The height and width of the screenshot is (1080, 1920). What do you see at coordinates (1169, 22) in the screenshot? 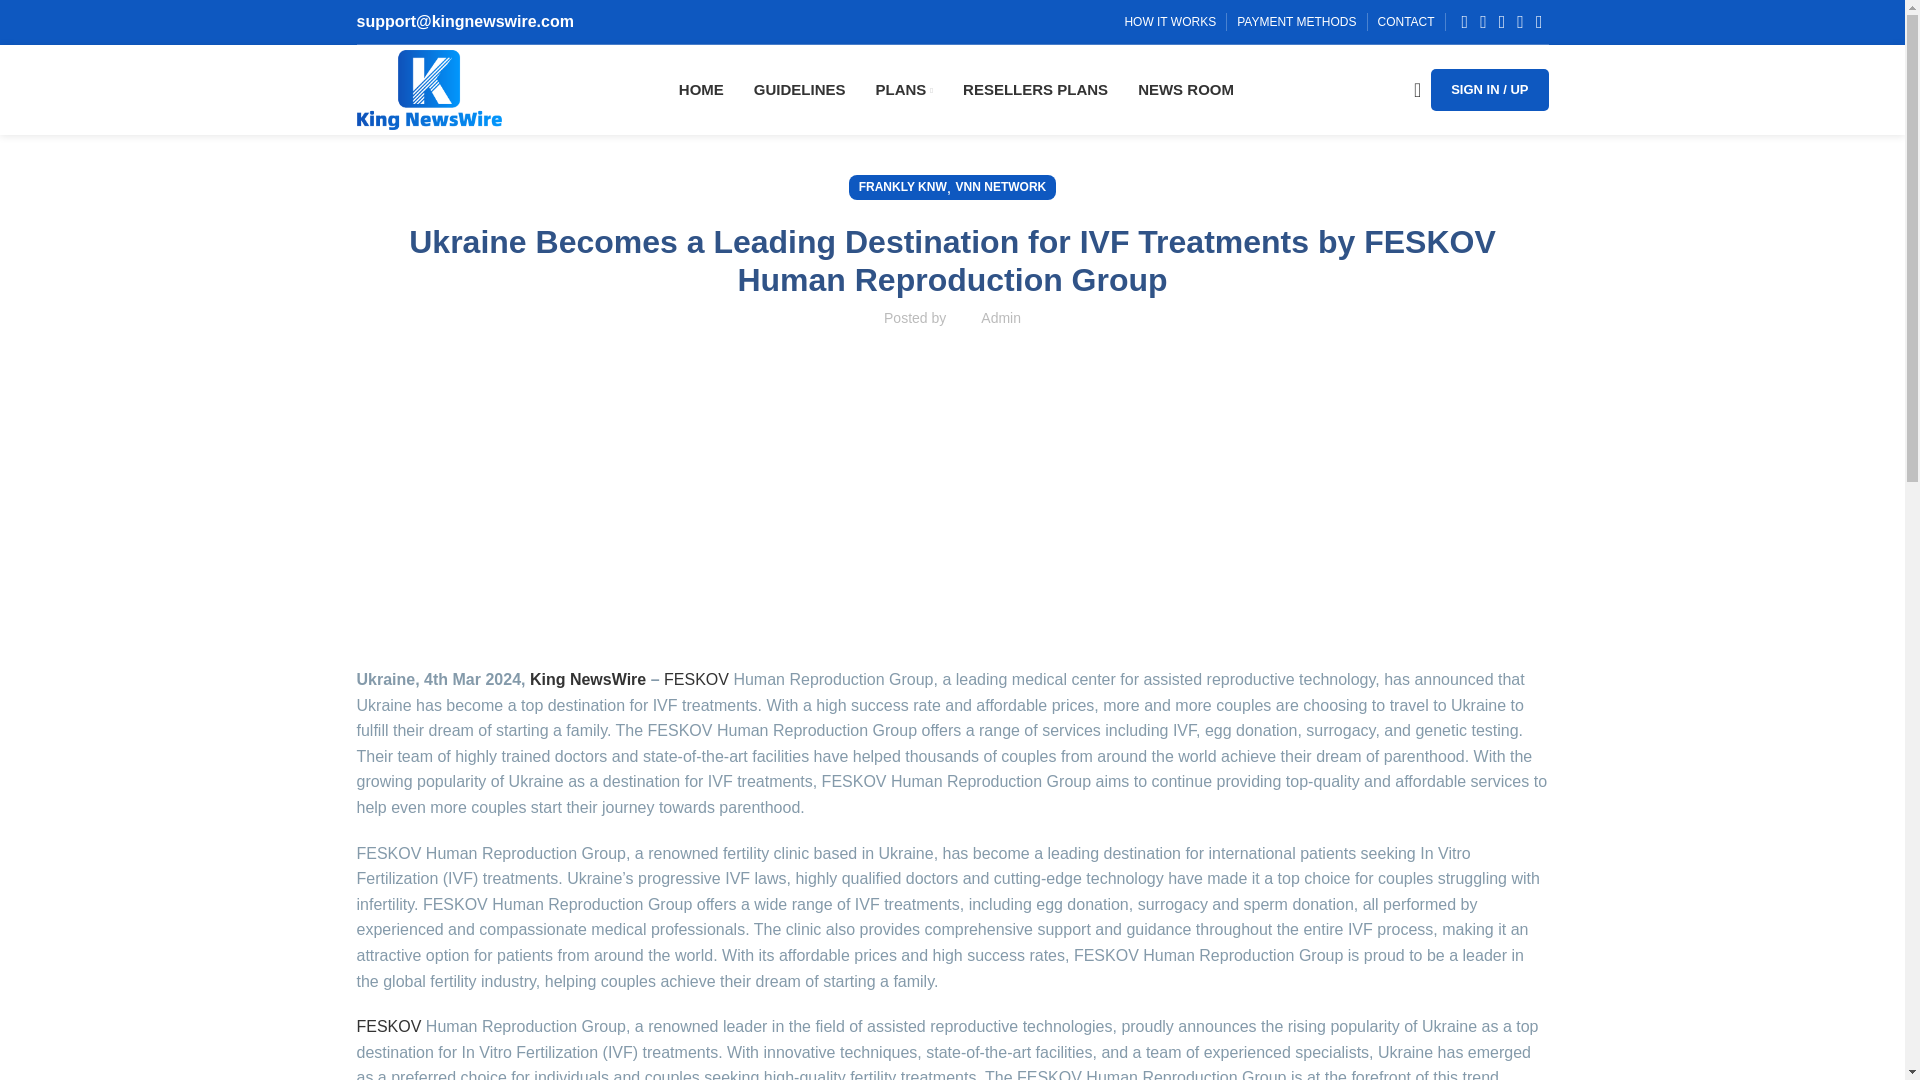
I see `HOW IT WORKS` at bounding box center [1169, 22].